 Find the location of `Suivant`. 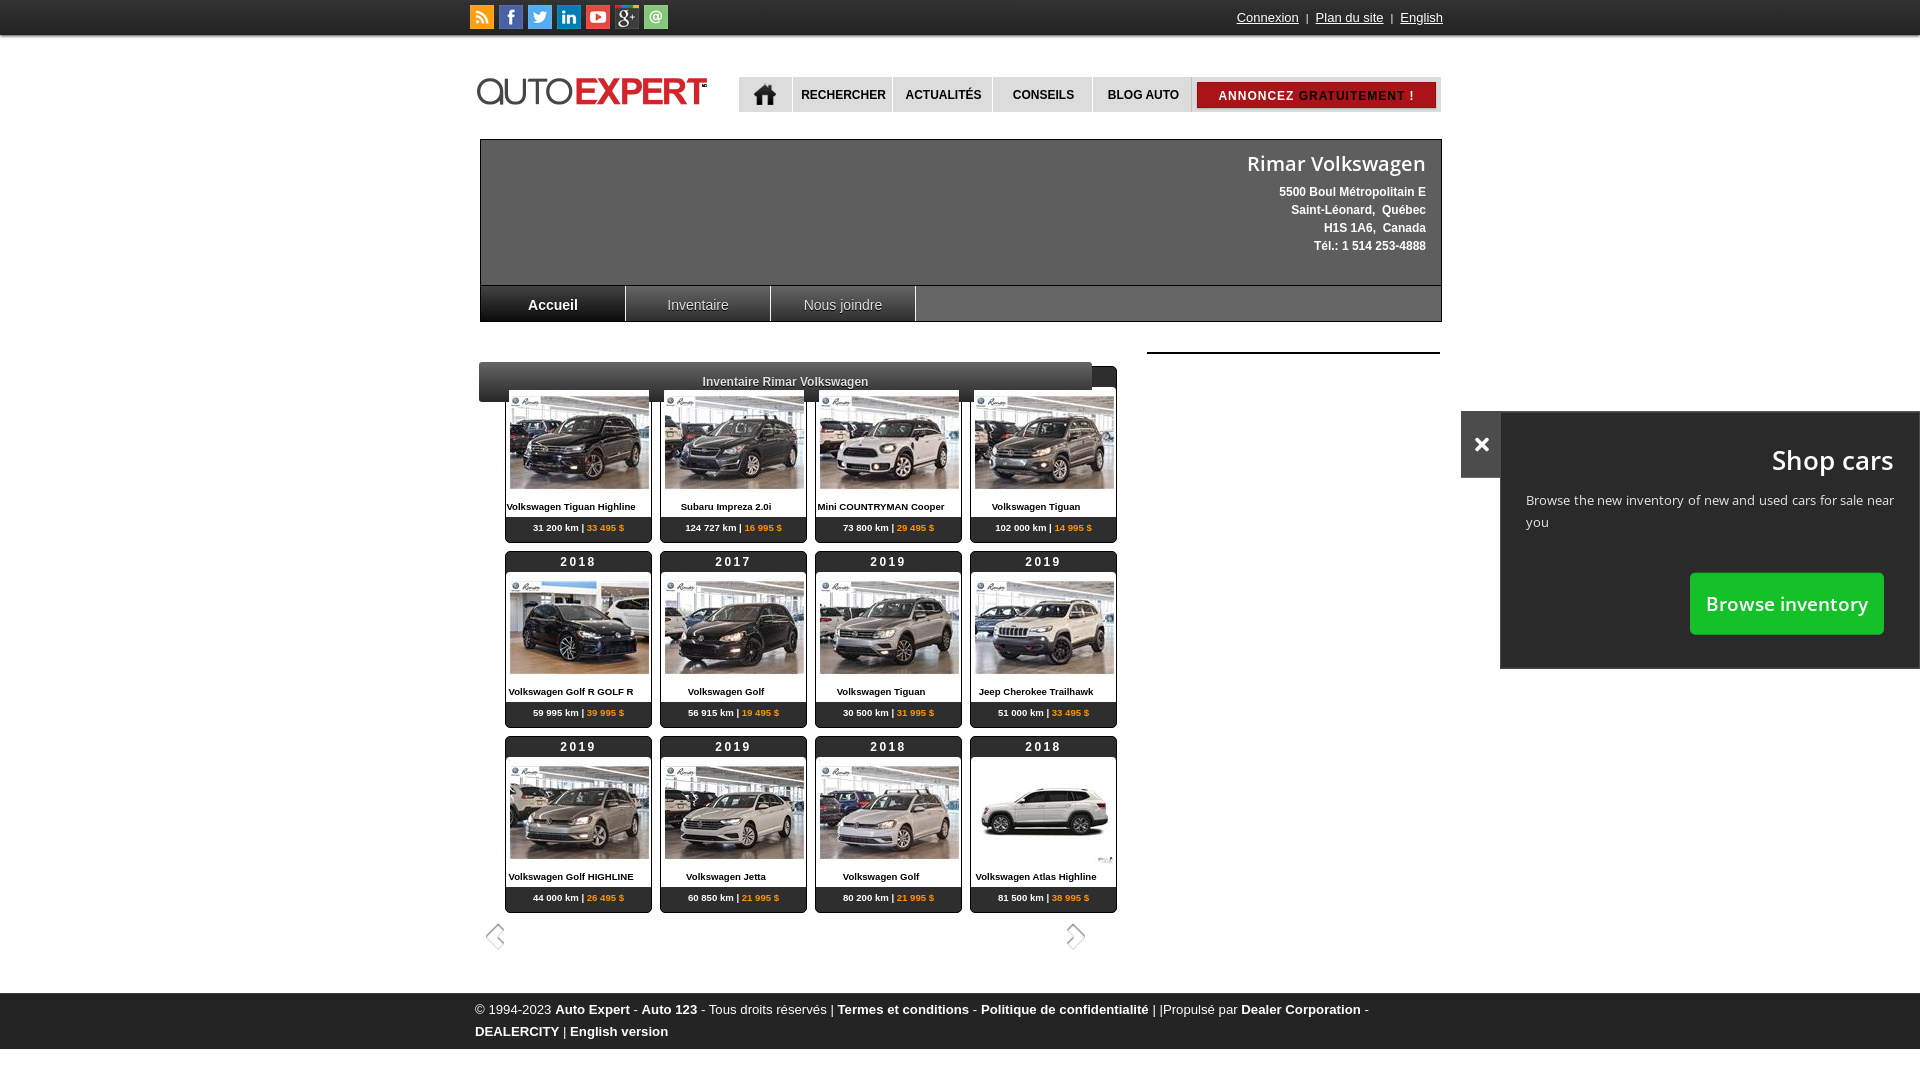

Suivant is located at coordinates (1079, 936).